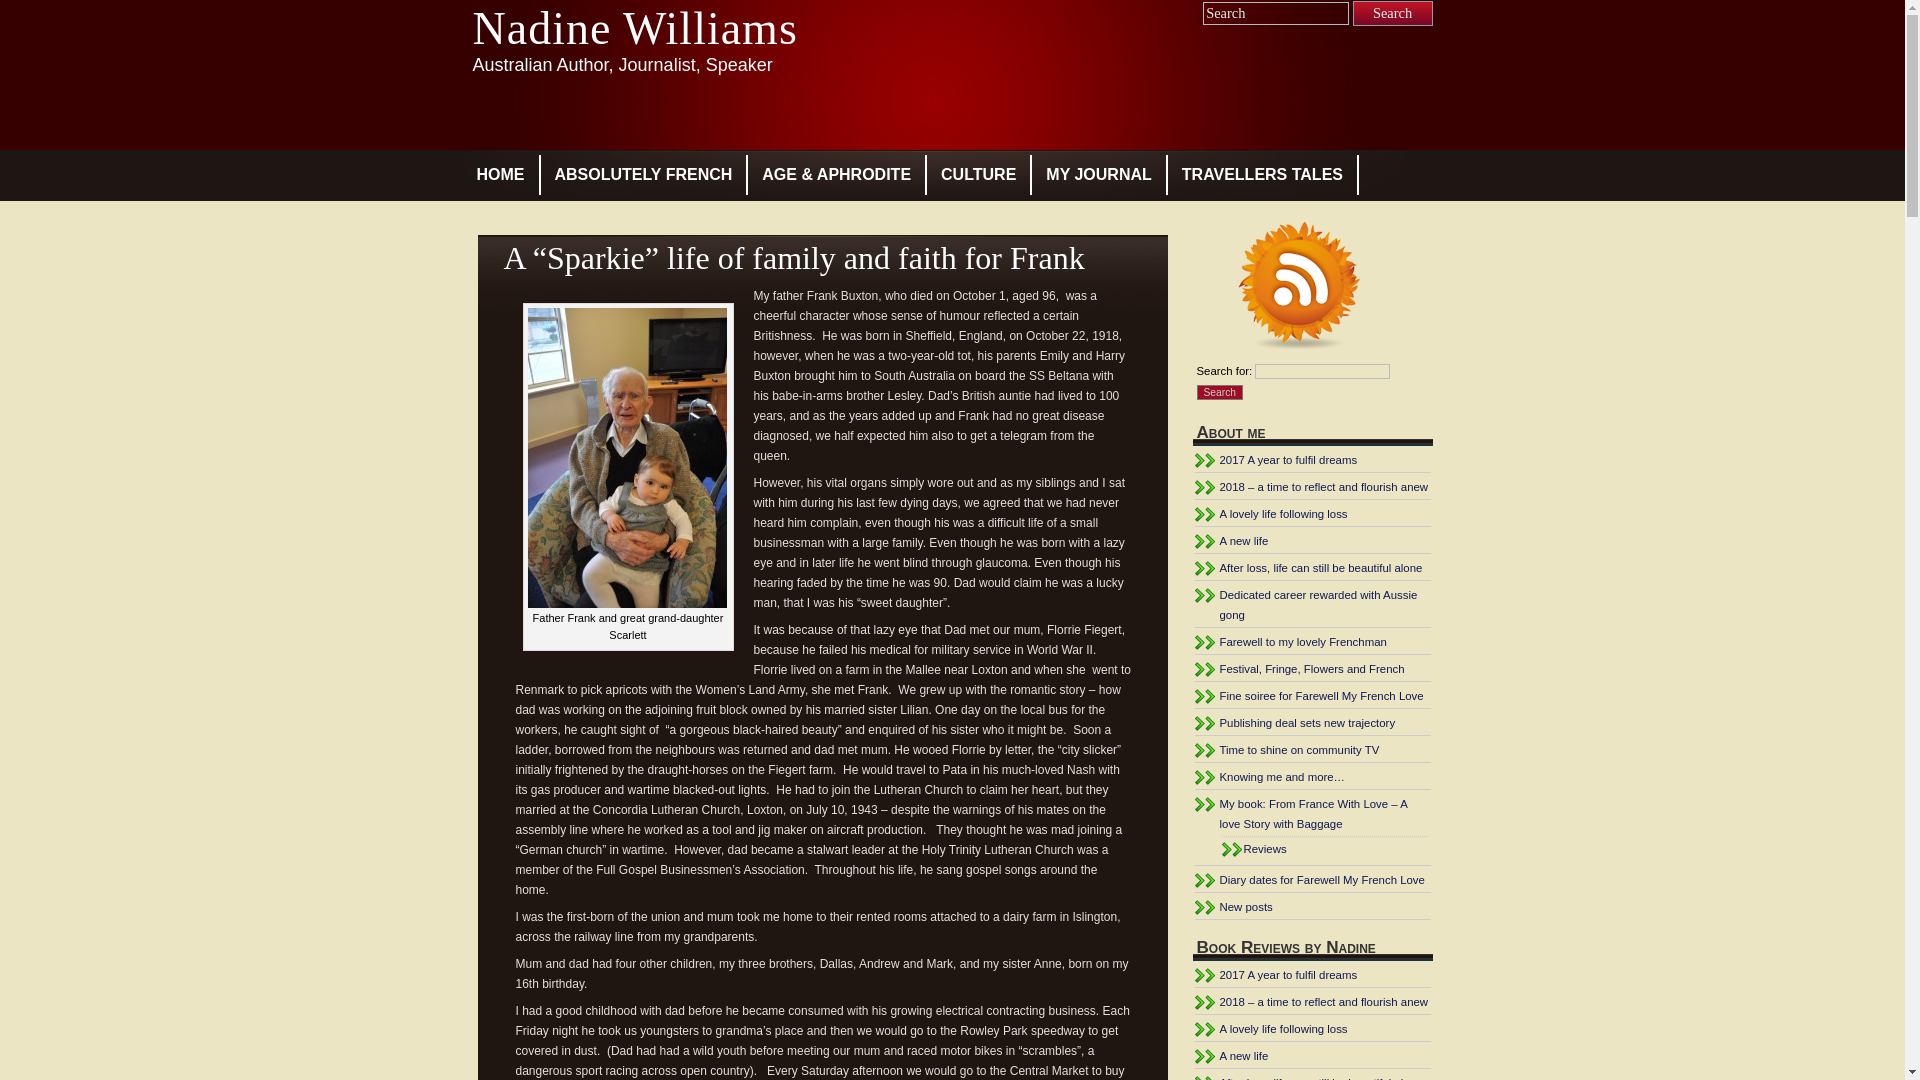 Image resolution: width=1920 pixels, height=1080 pixels. What do you see at coordinates (1099, 175) in the screenshot?
I see `MY JOURNAL` at bounding box center [1099, 175].